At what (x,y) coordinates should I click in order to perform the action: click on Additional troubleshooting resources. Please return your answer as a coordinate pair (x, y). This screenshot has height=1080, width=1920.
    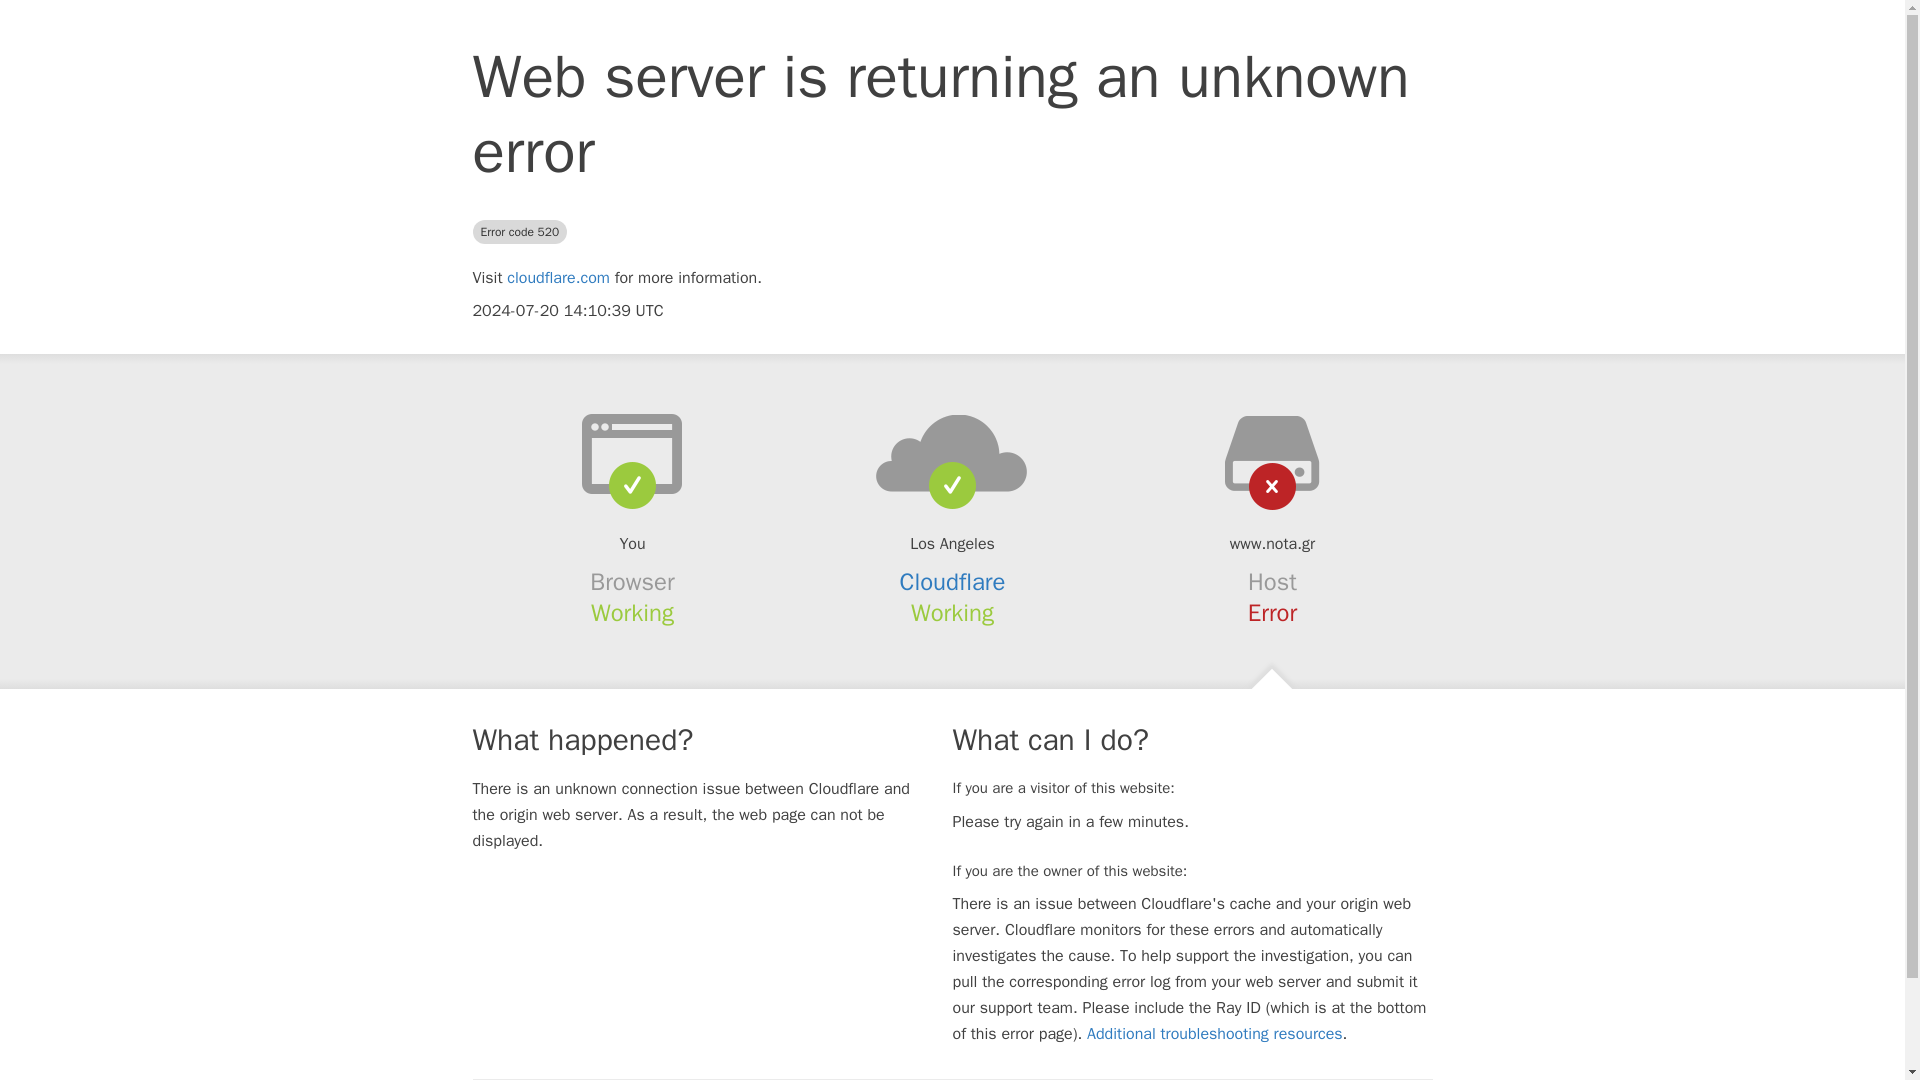
    Looking at the image, I should click on (1214, 1034).